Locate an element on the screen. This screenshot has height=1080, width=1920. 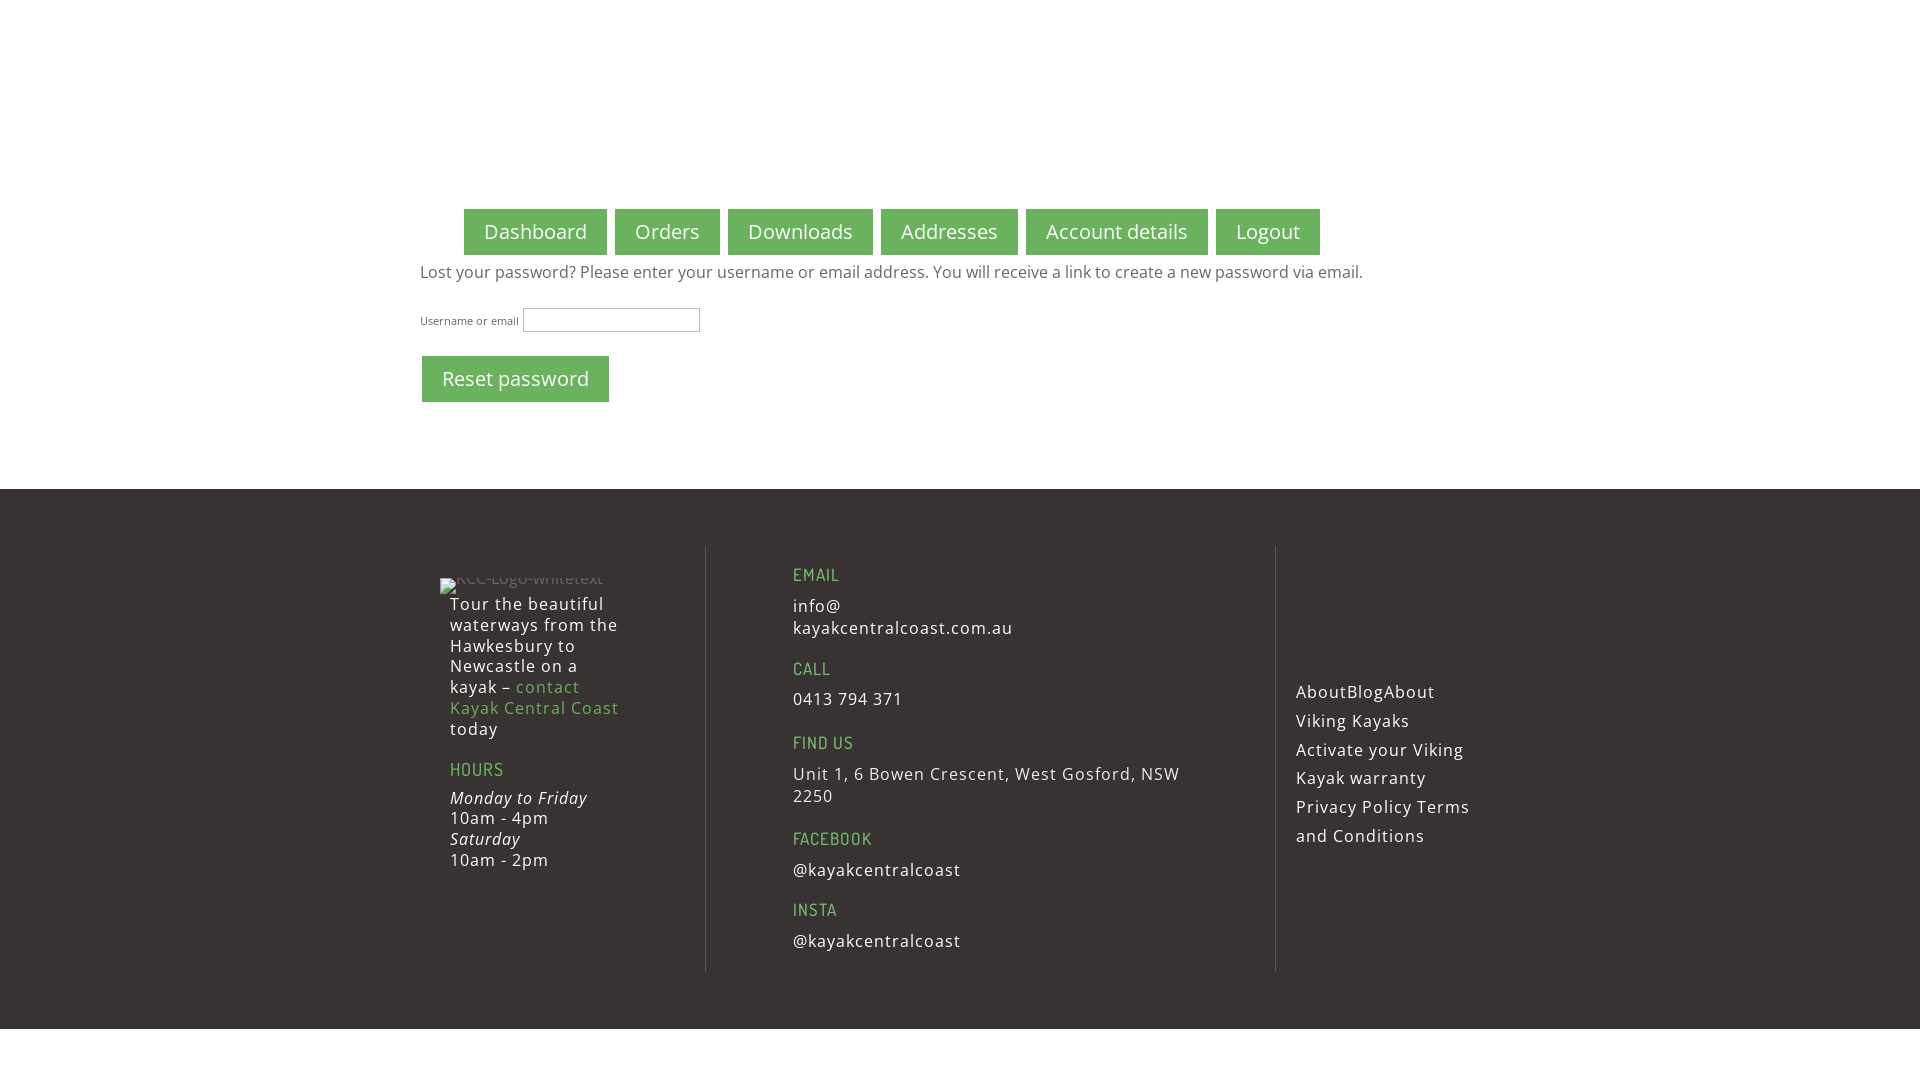
Orders is located at coordinates (666, 232).